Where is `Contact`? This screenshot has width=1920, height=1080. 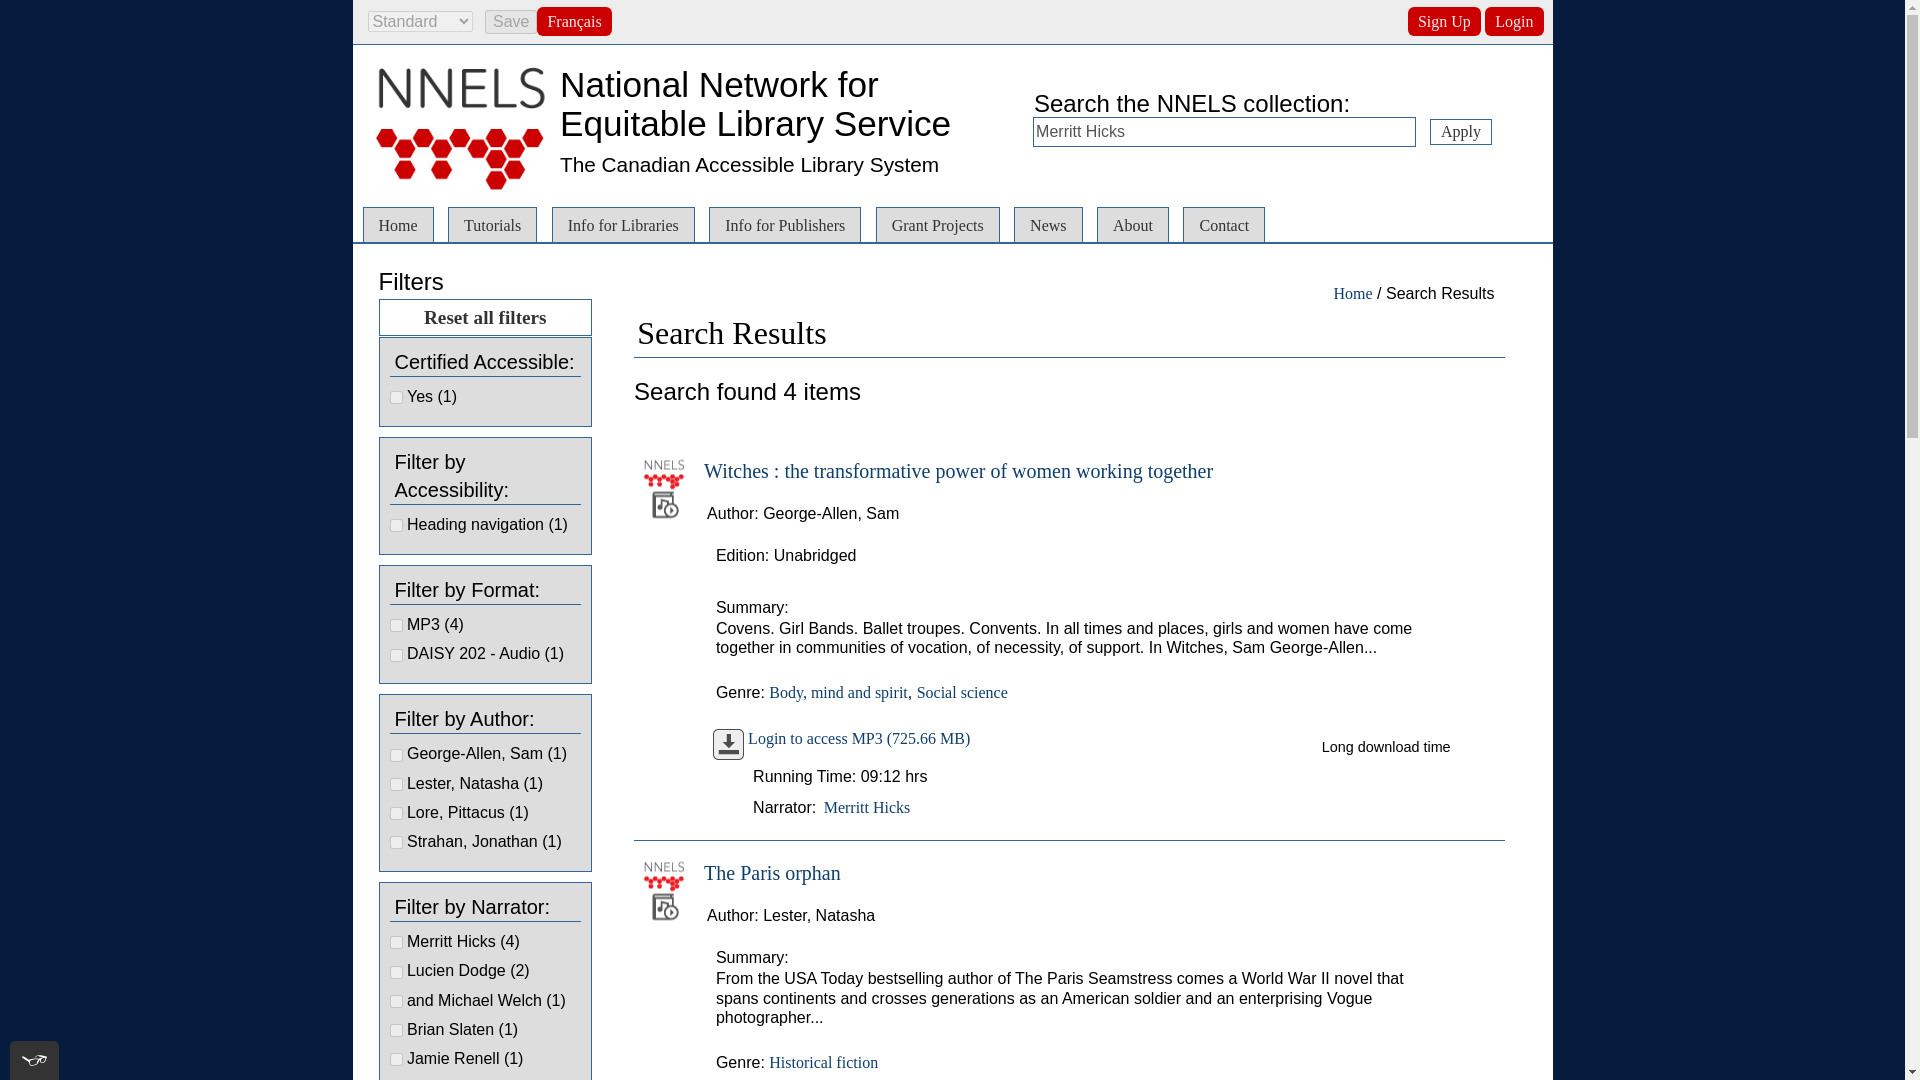
Contact is located at coordinates (1224, 224).